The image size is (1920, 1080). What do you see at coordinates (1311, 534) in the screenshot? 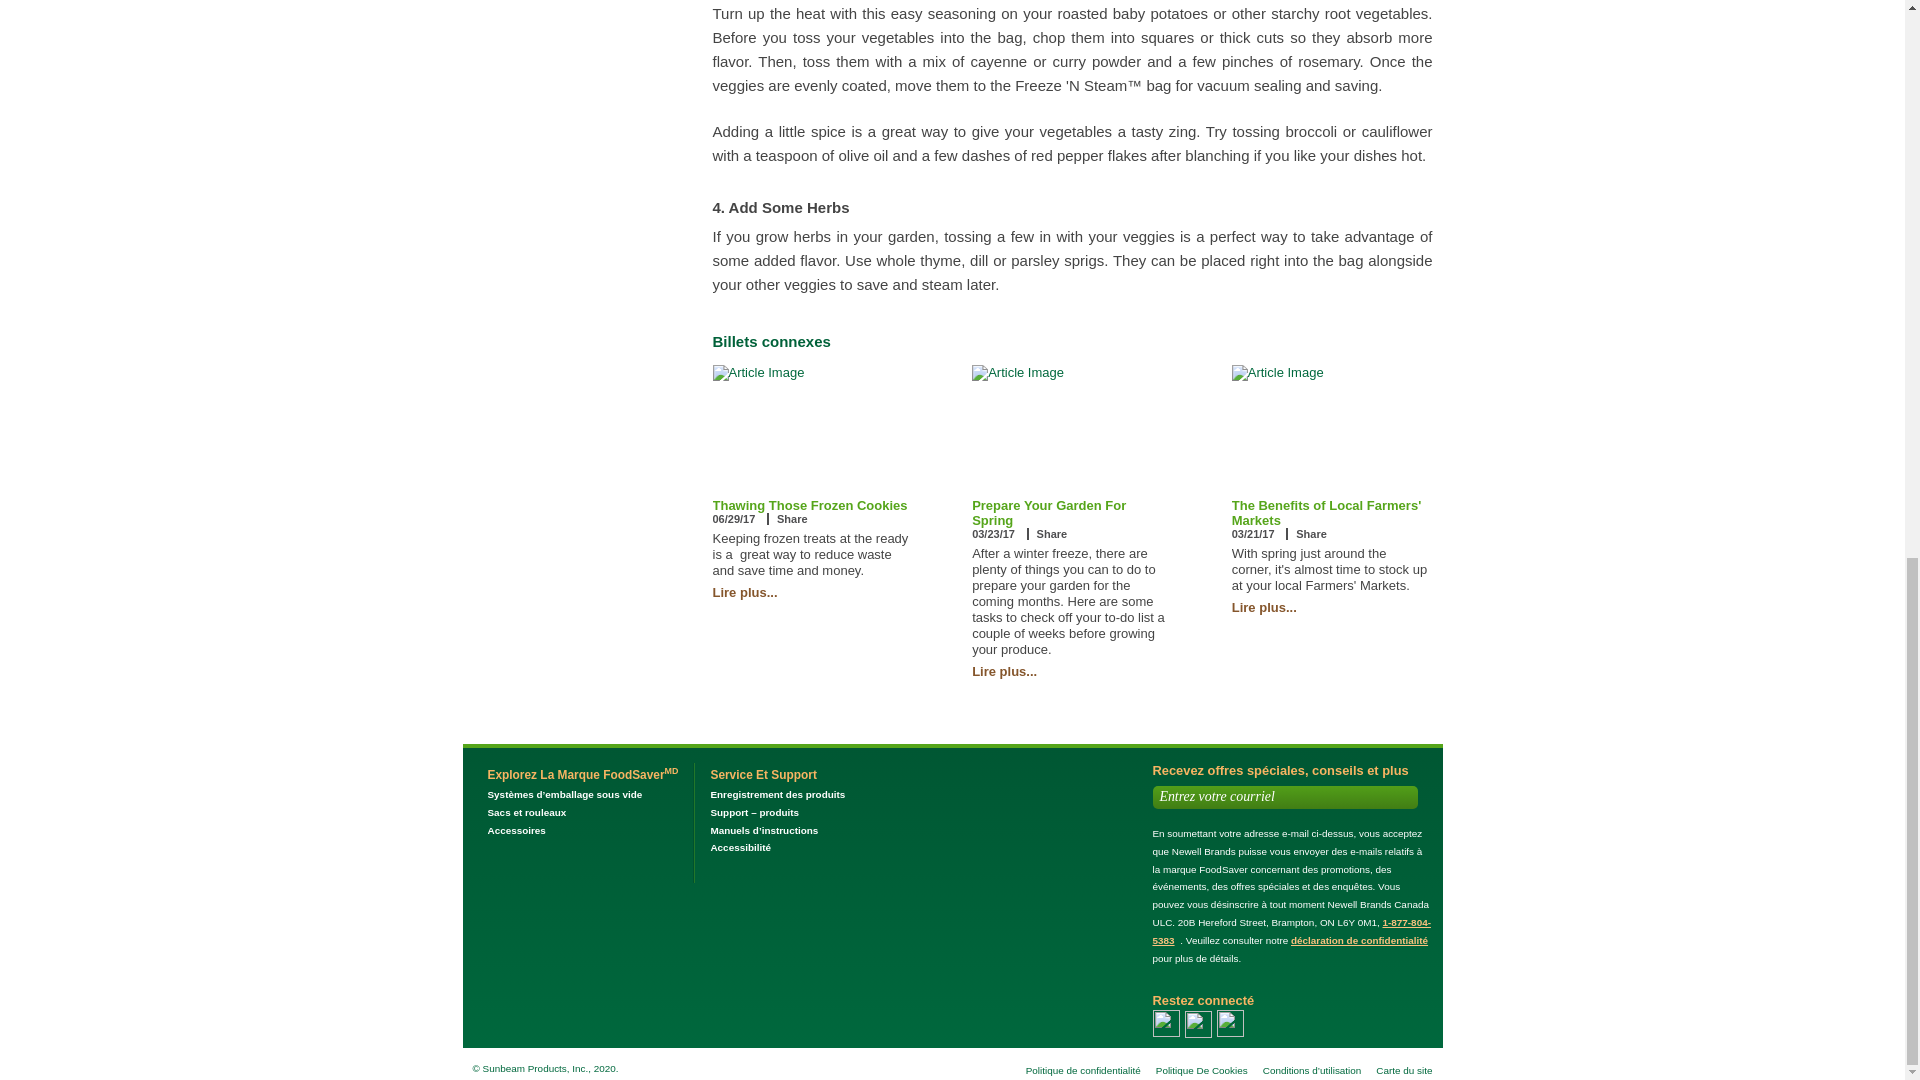
I see `Share` at bounding box center [1311, 534].